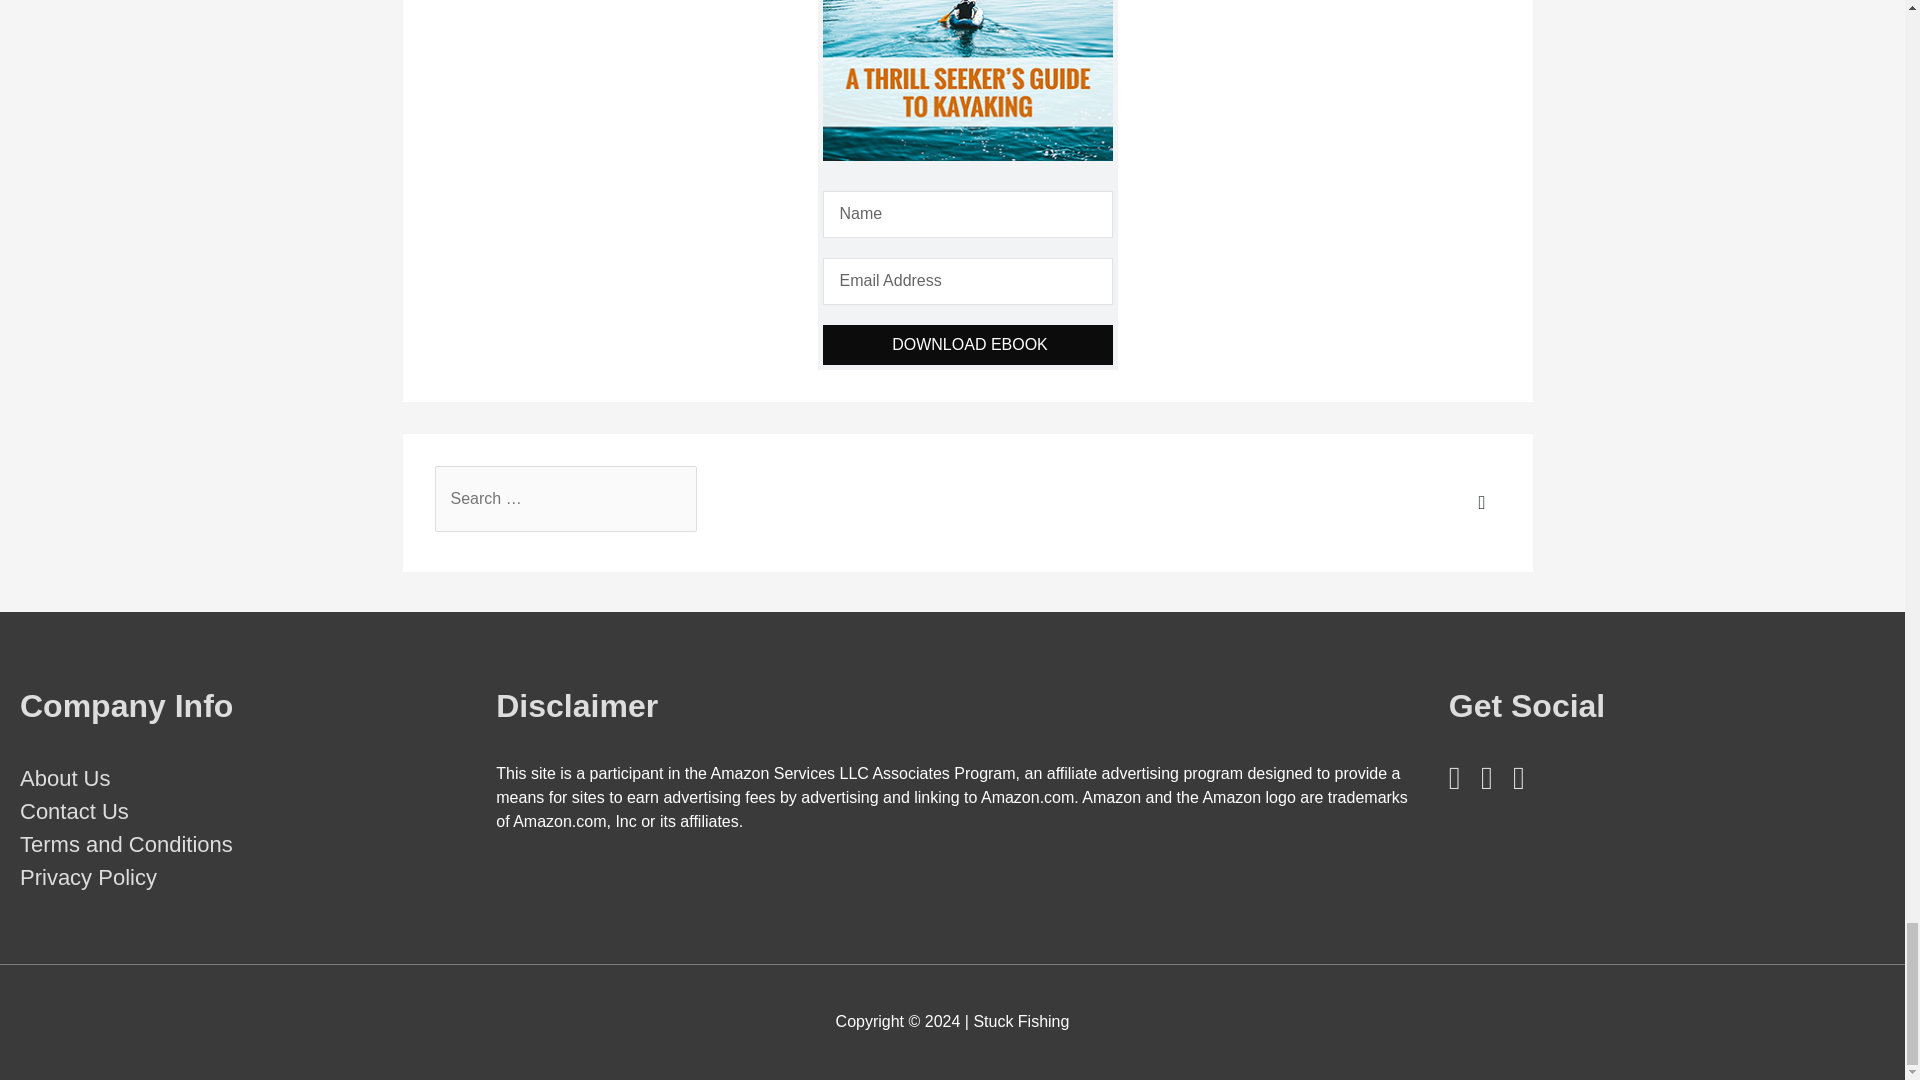 The height and width of the screenshot is (1080, 1920). What do you see at coordinates (74, 812) in the screenshot?
I see `Contact Us` at bounding box center [74, 812].